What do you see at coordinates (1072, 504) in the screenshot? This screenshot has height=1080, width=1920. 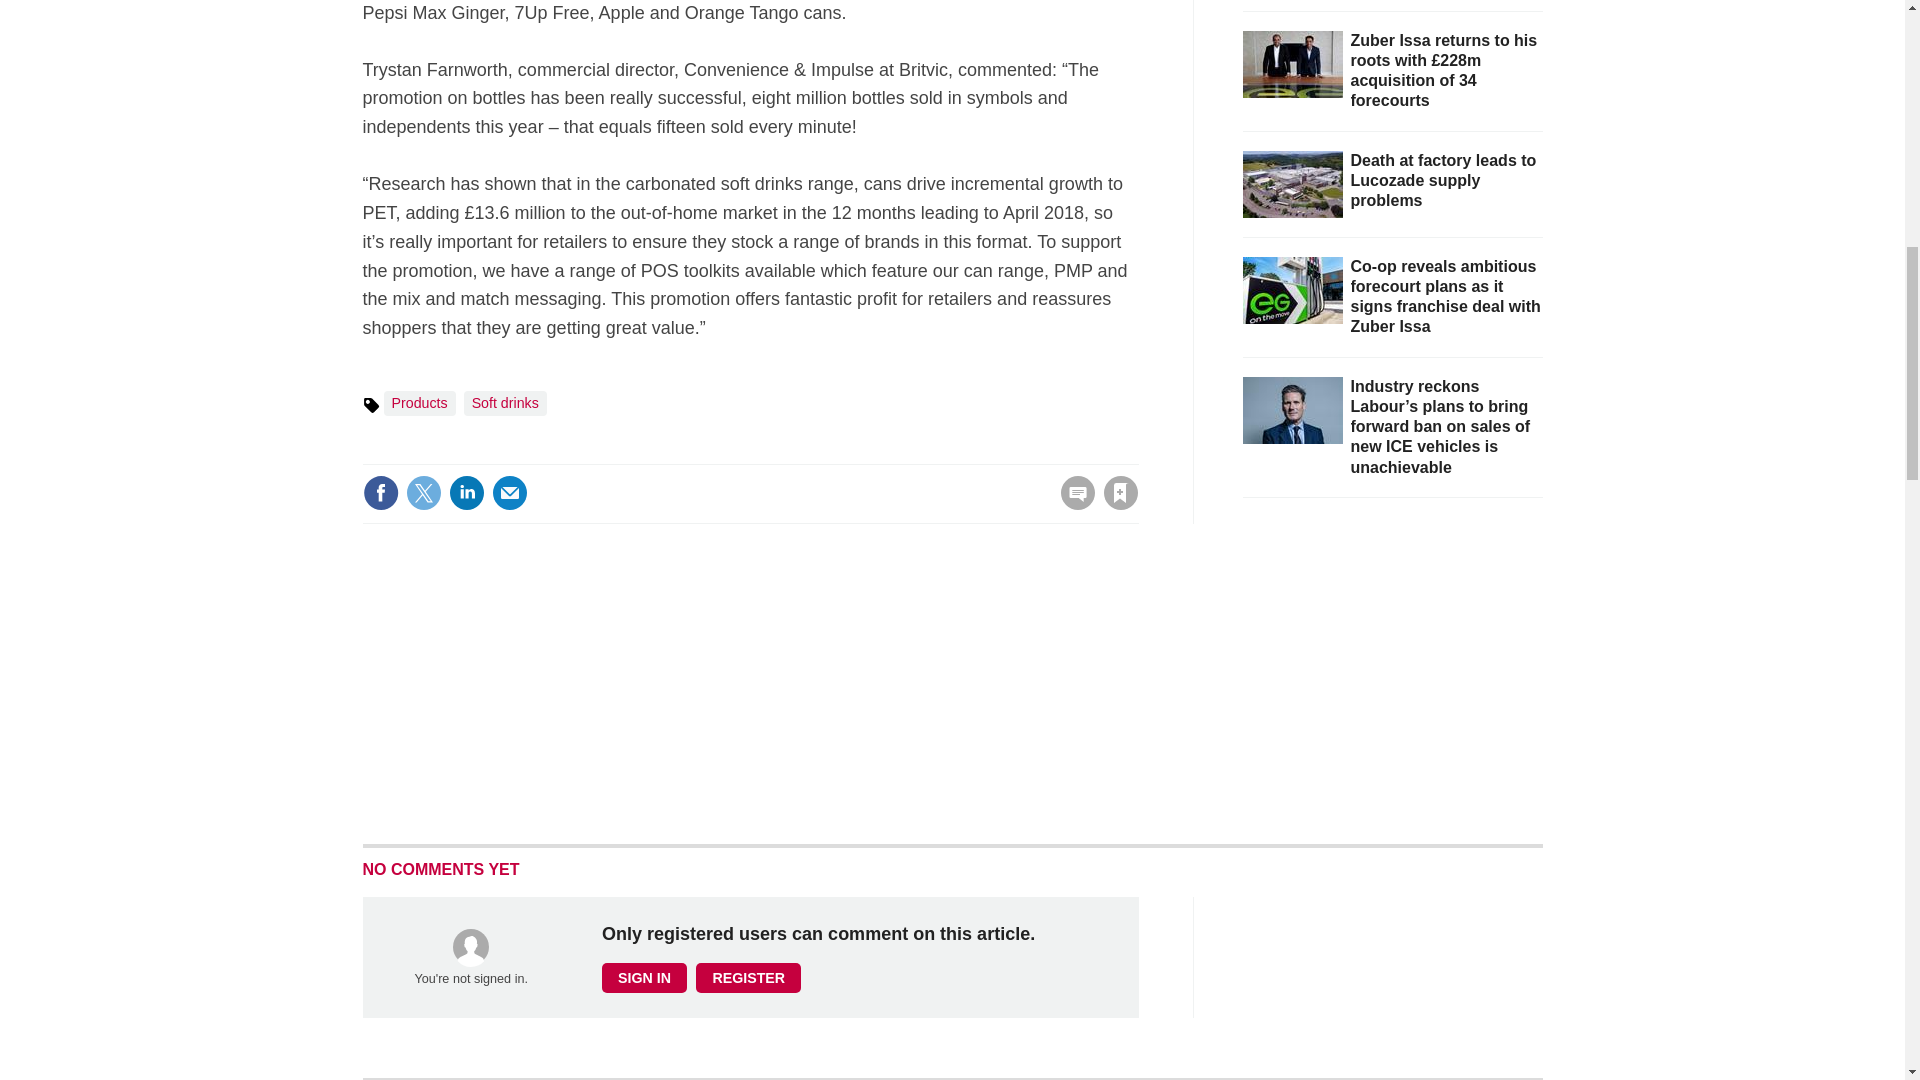 I see `No comments` at bounding box center [1072, 504].